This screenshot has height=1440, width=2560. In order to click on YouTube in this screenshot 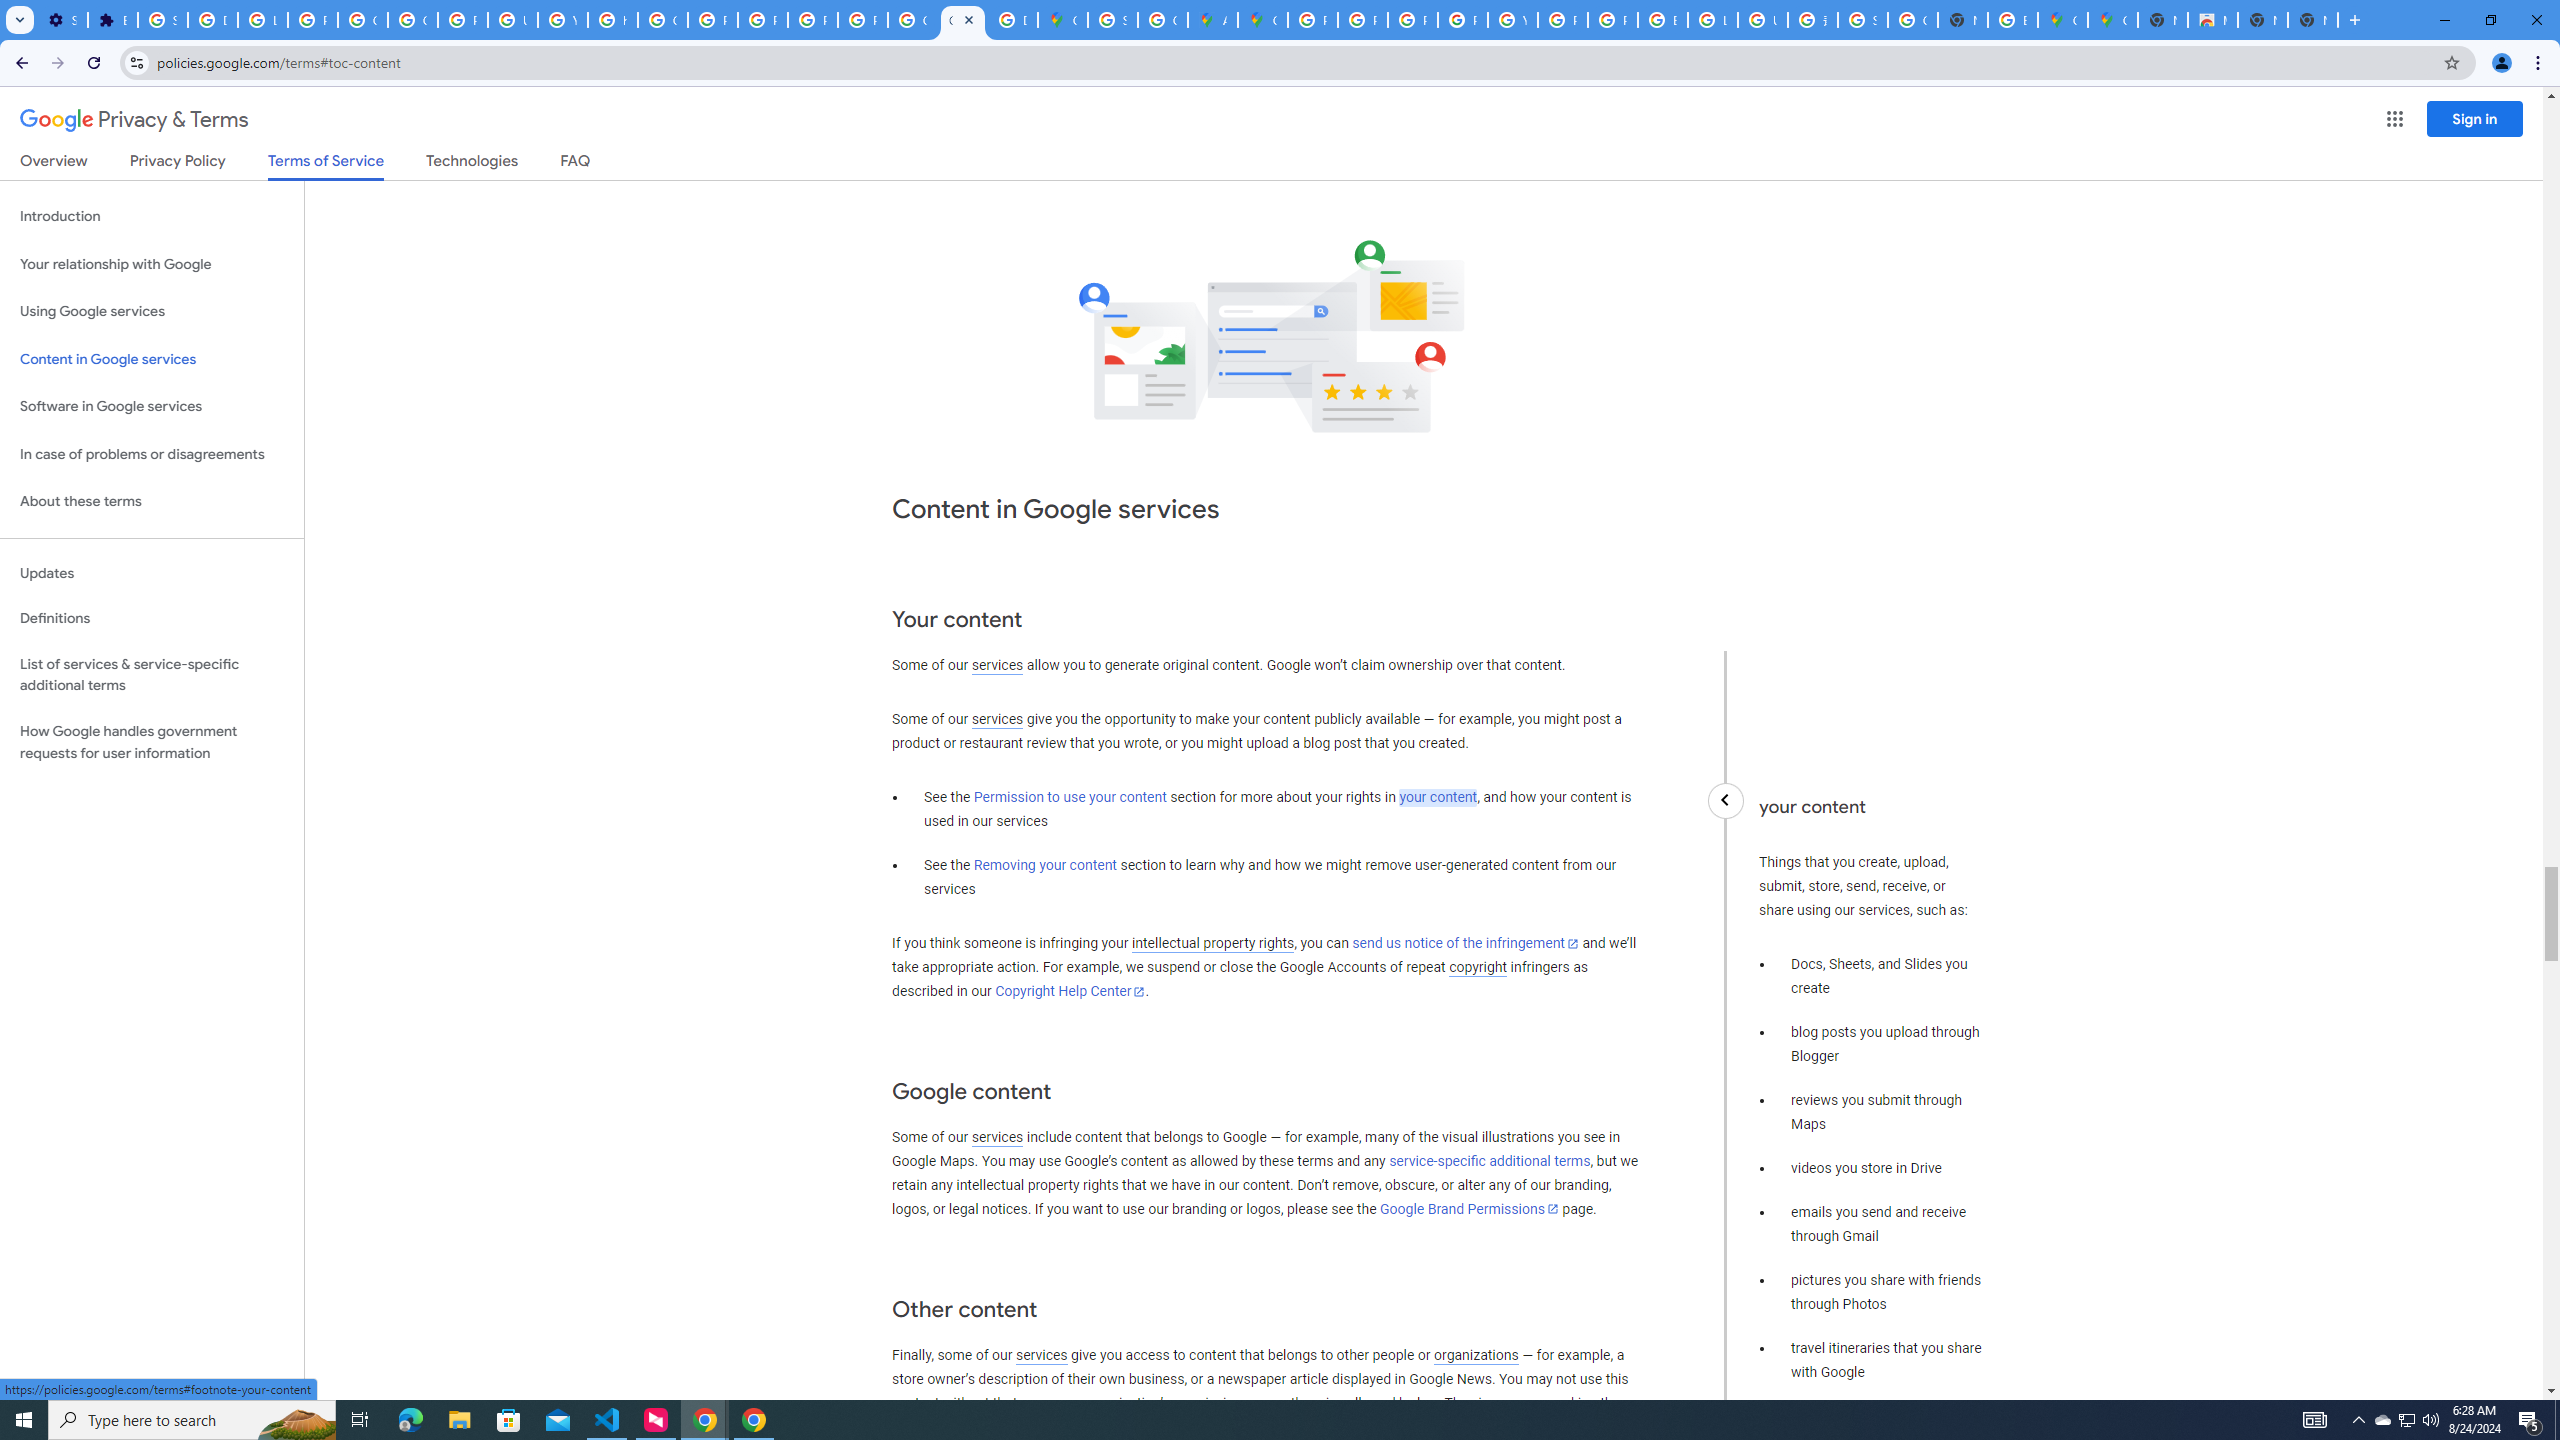, I will do `click(1512, 20)`.